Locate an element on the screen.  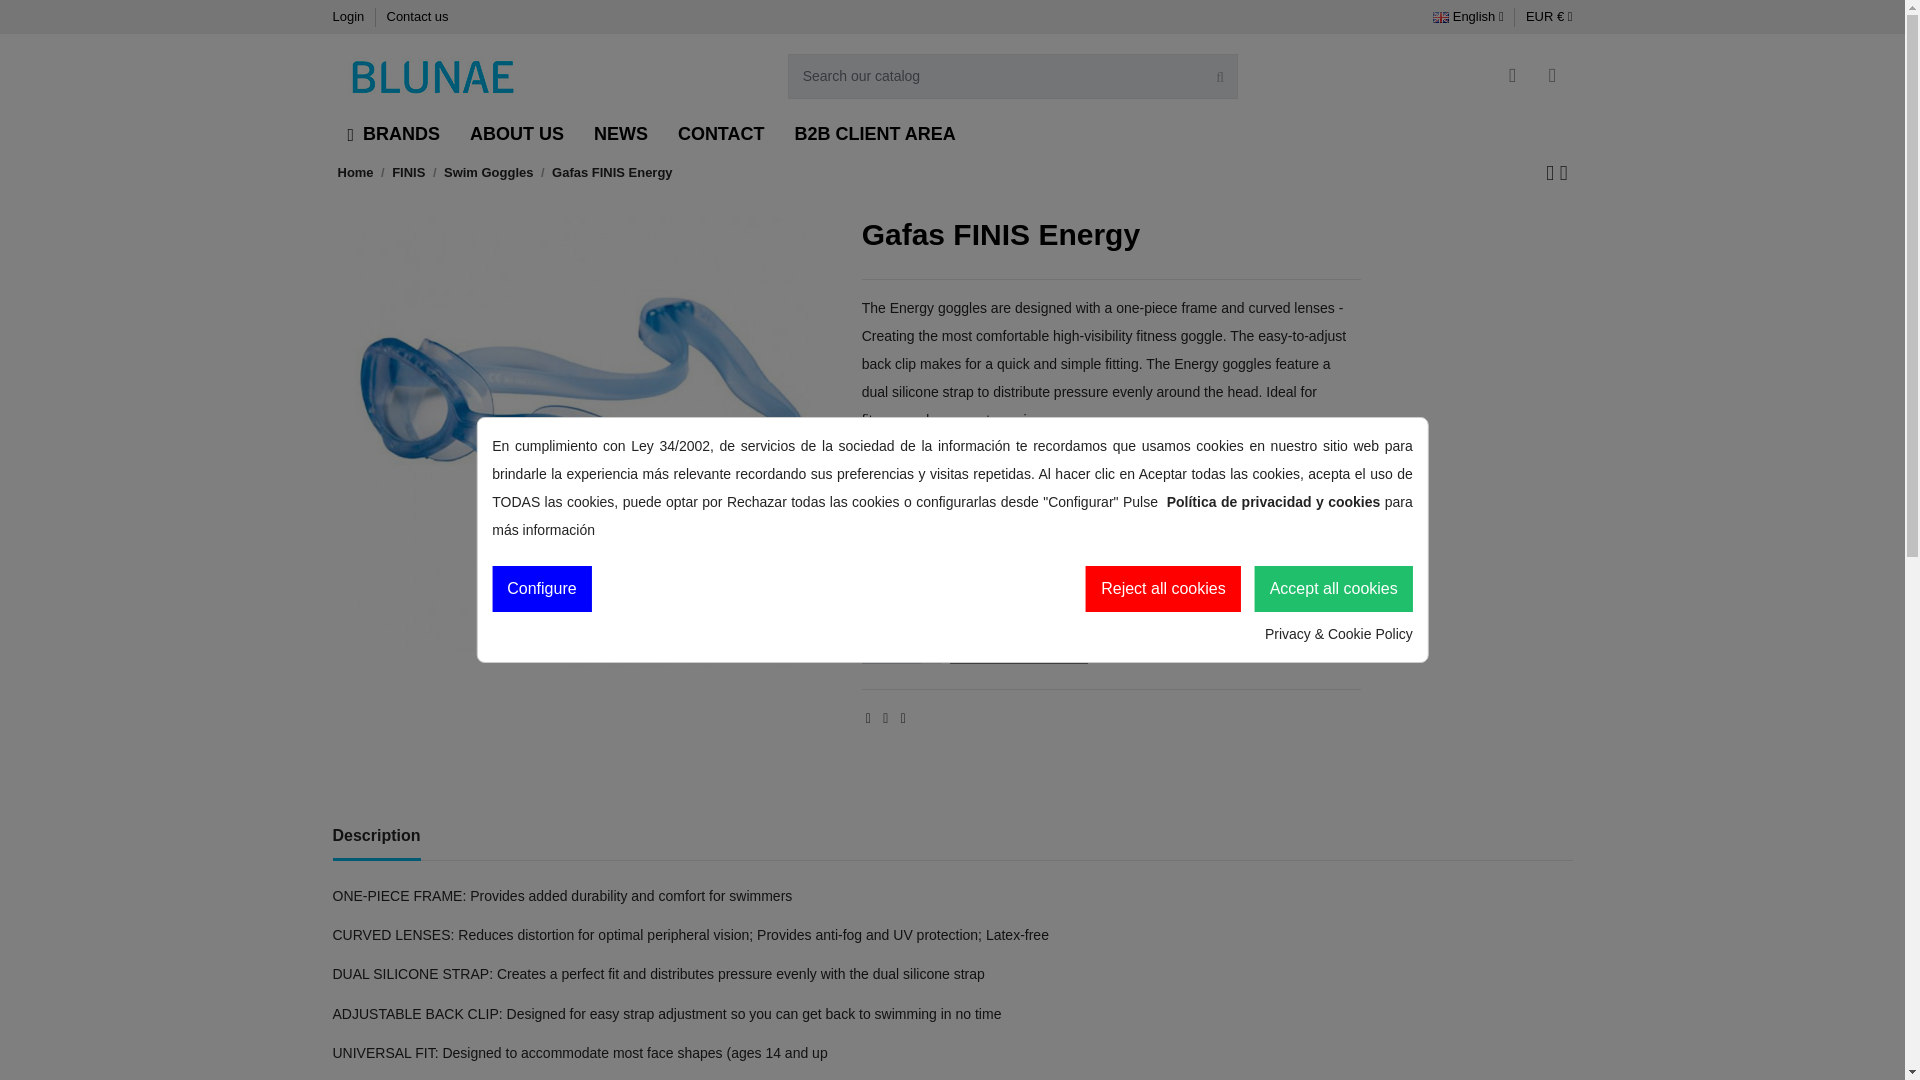
Login is located at coordinates (349, 16).